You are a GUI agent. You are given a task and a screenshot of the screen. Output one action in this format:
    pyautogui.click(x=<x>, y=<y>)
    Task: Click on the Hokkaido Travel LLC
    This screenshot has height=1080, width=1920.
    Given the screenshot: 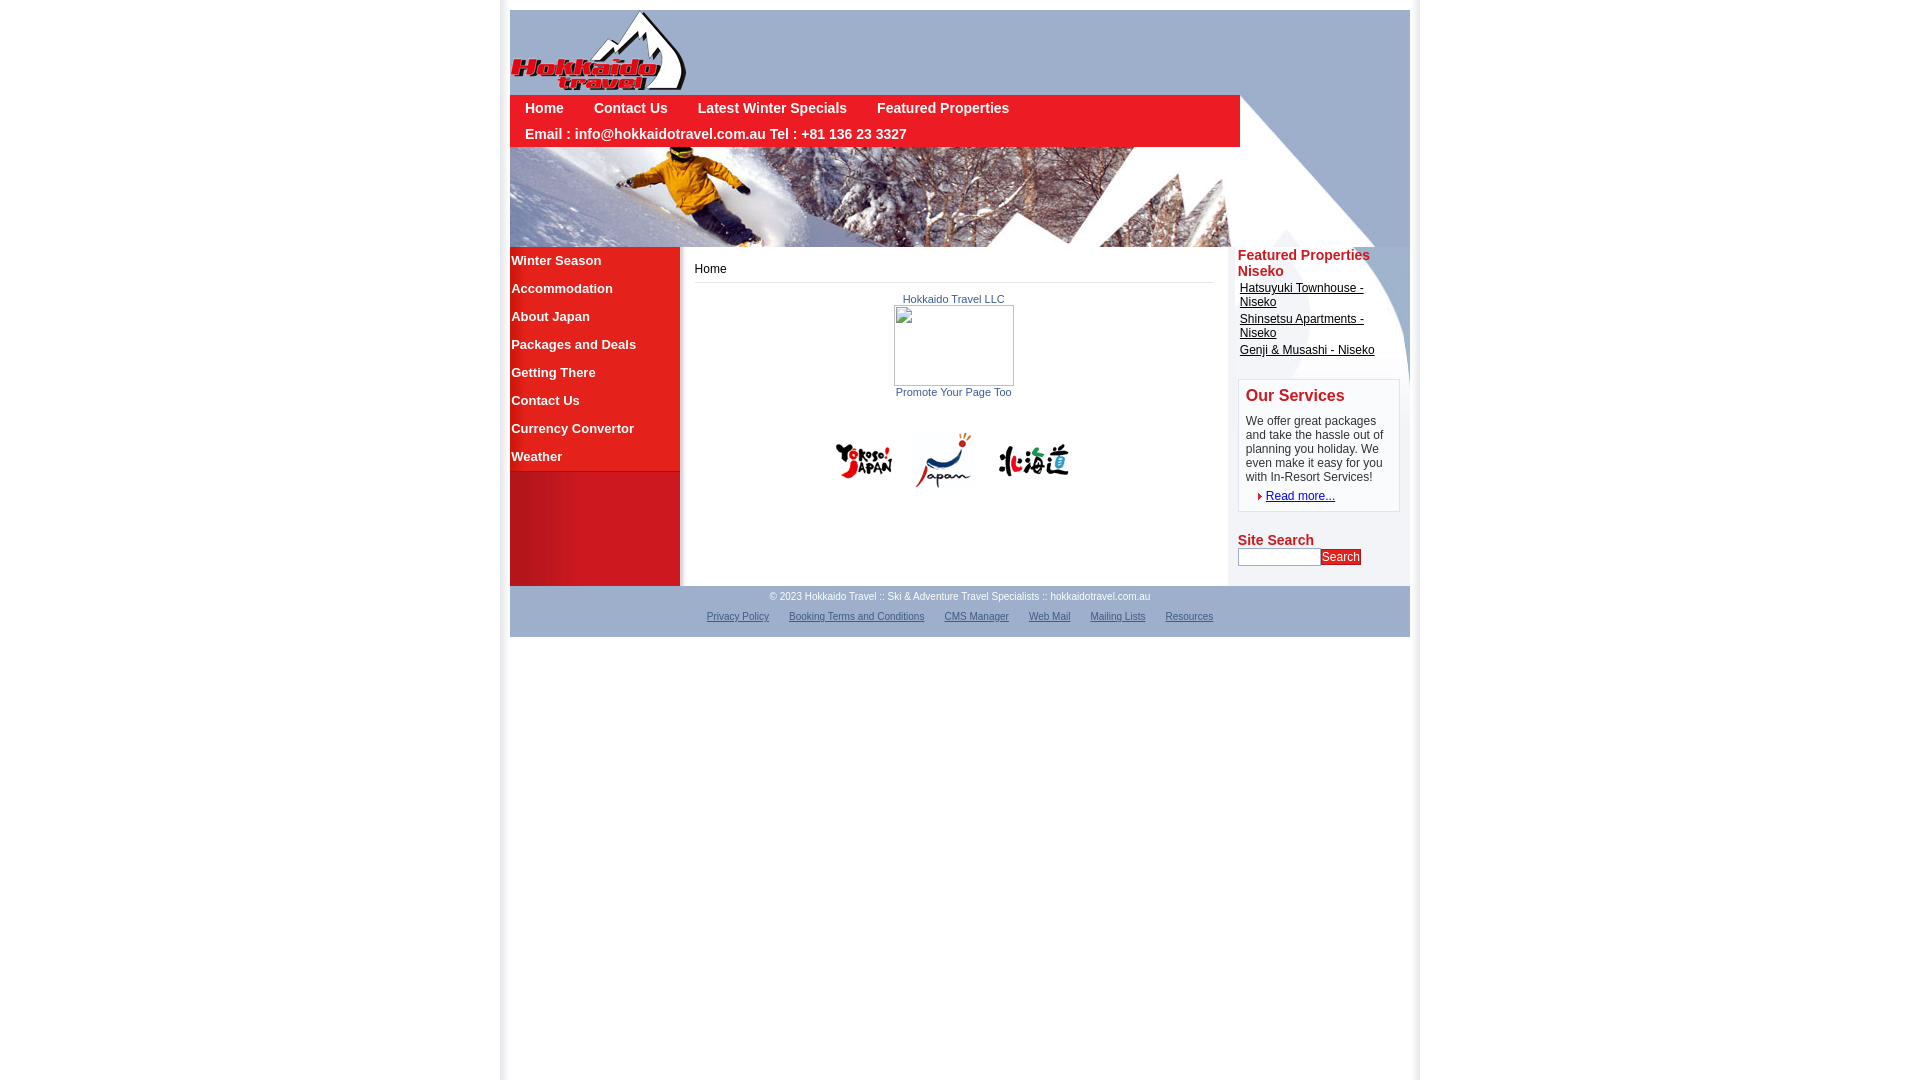 What is the action you would take?
    pyautogui.click(x=954, y=382)
    